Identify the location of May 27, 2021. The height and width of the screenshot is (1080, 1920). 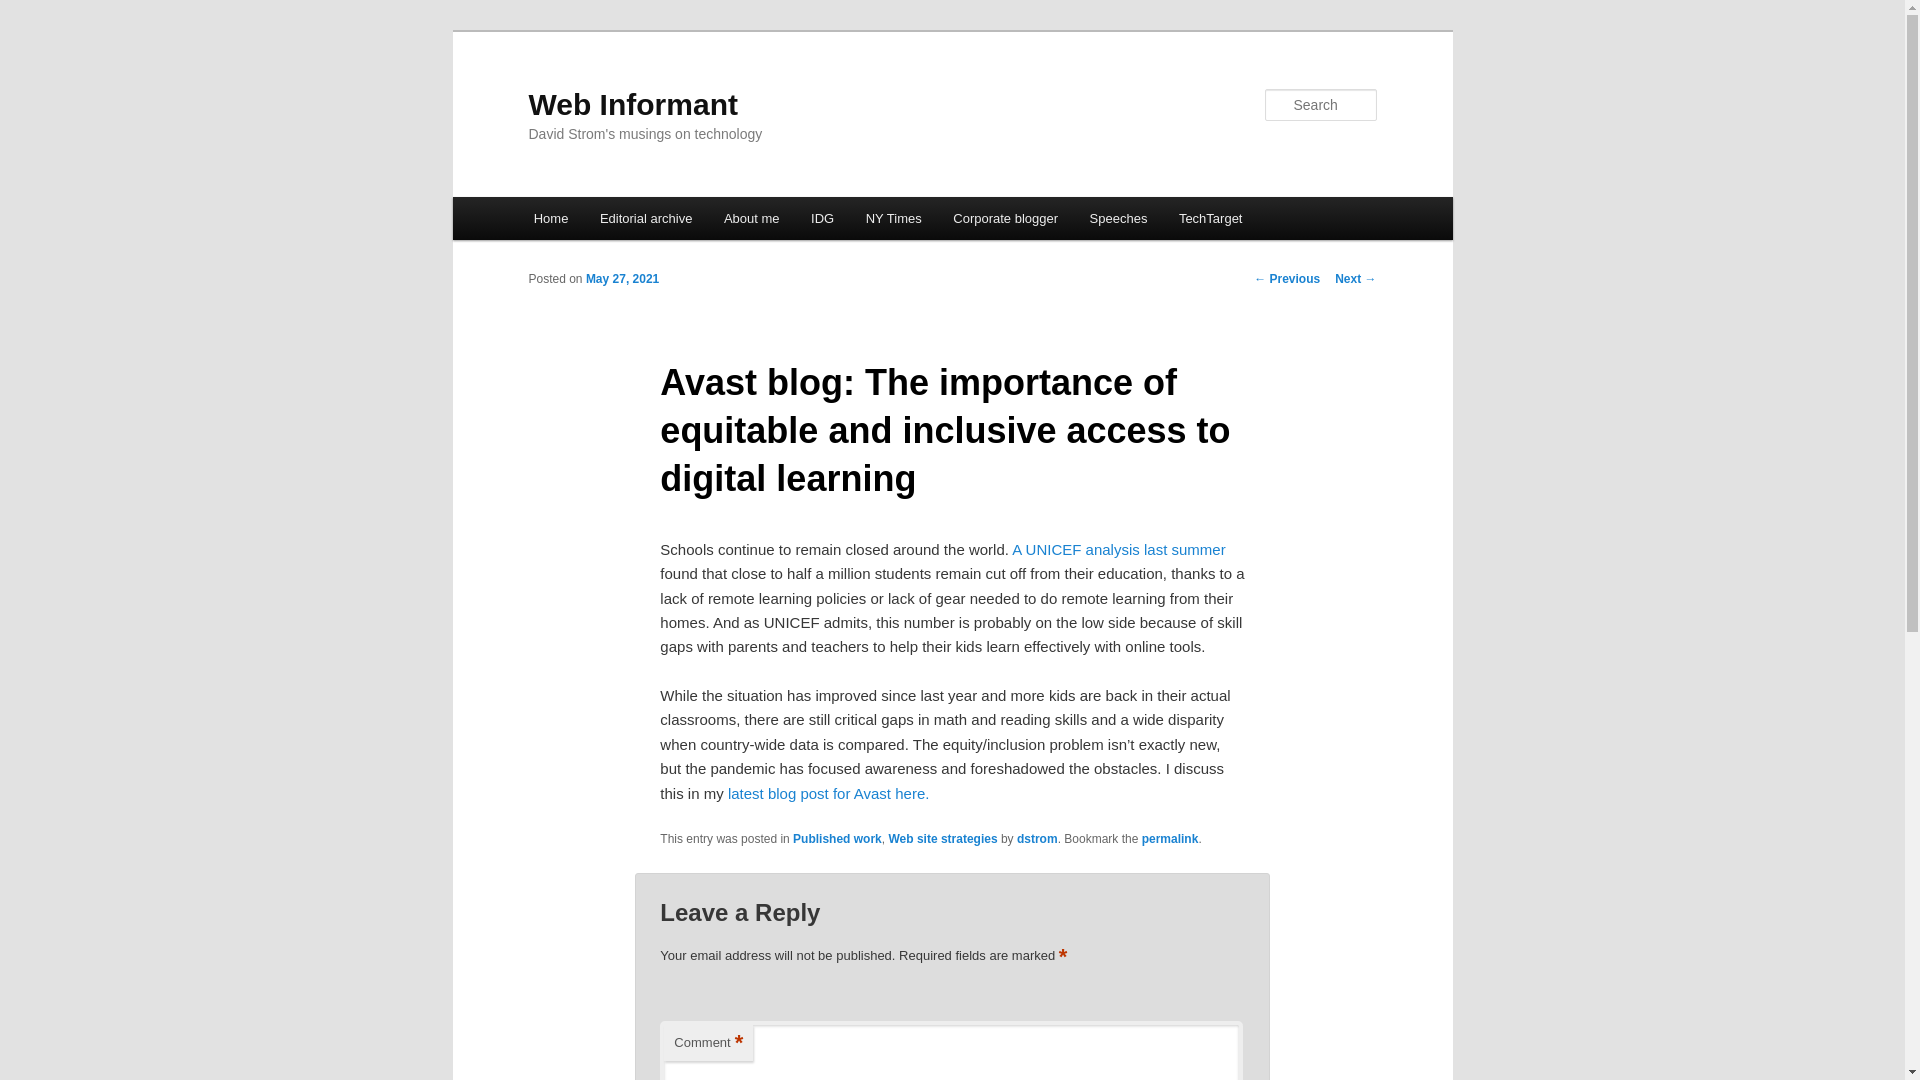
(622, 279).